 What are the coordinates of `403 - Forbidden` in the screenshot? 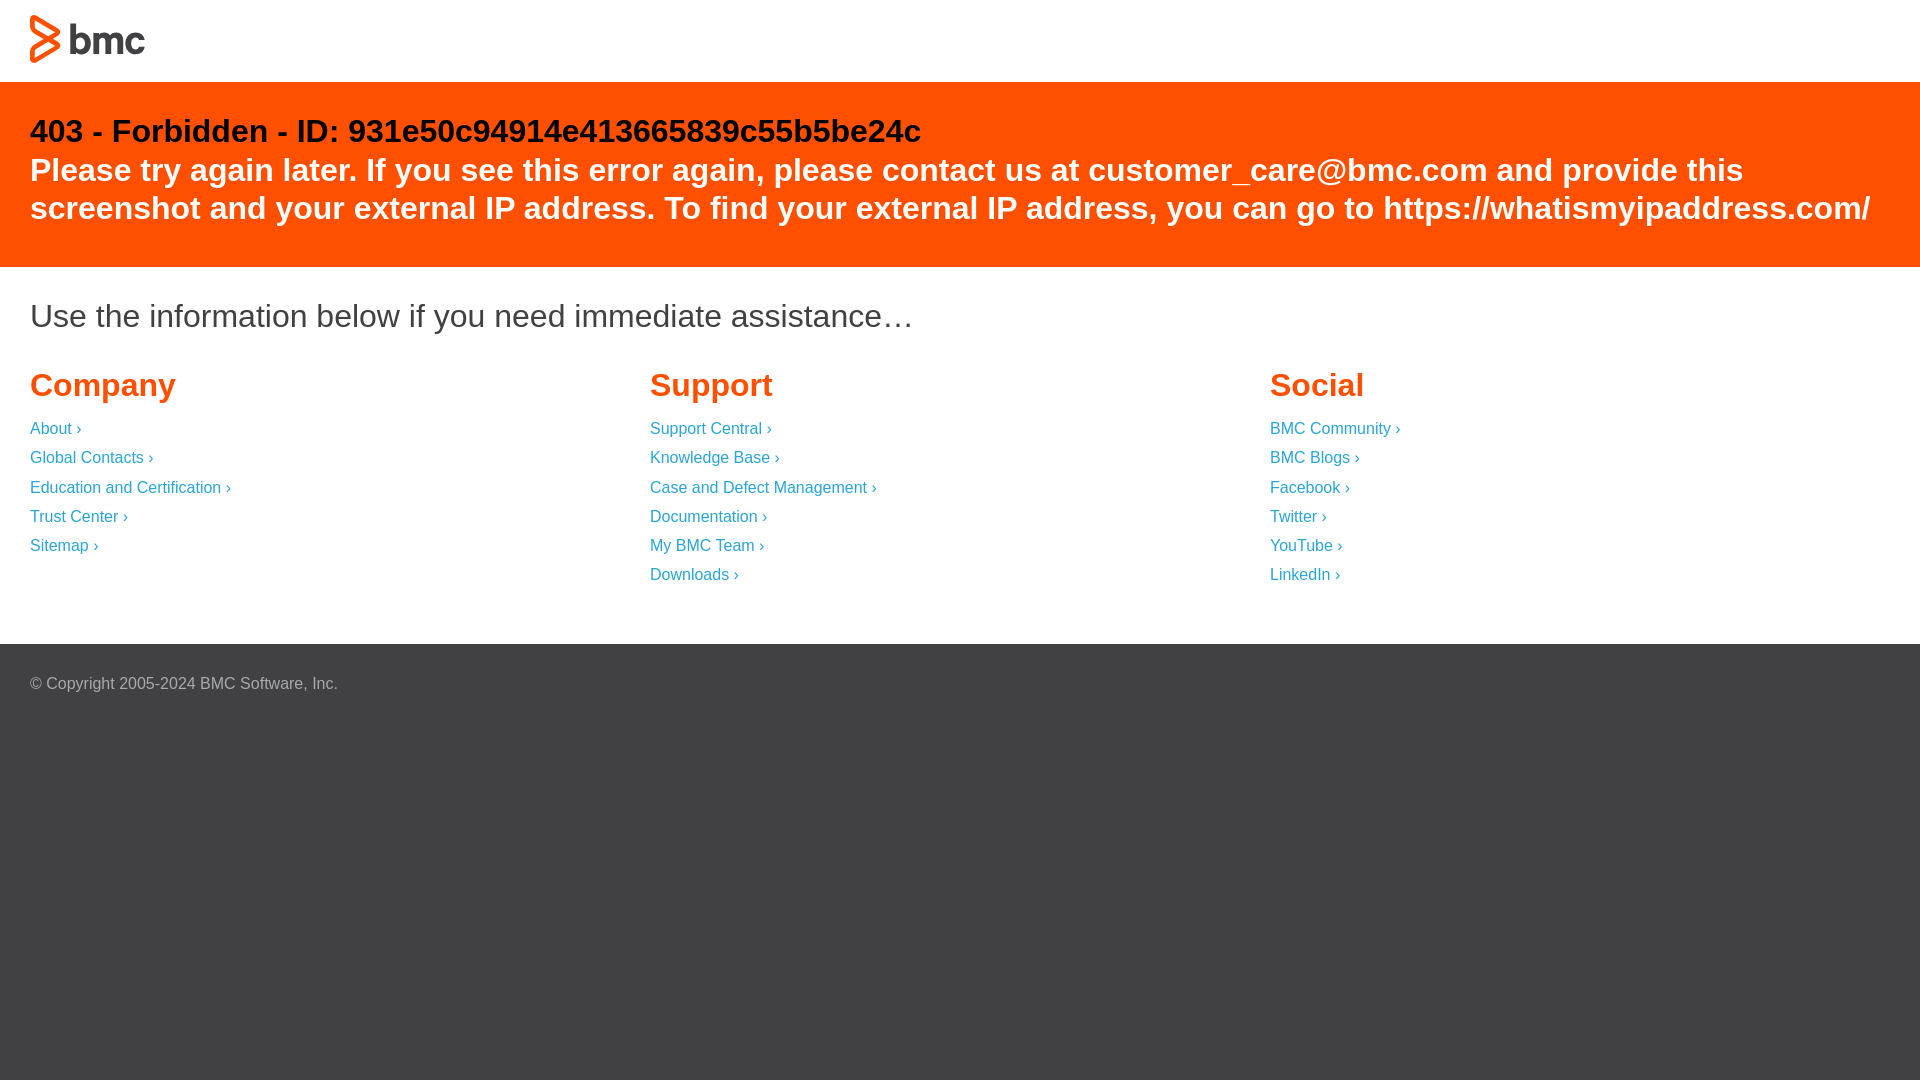 It's located at (88, 38).